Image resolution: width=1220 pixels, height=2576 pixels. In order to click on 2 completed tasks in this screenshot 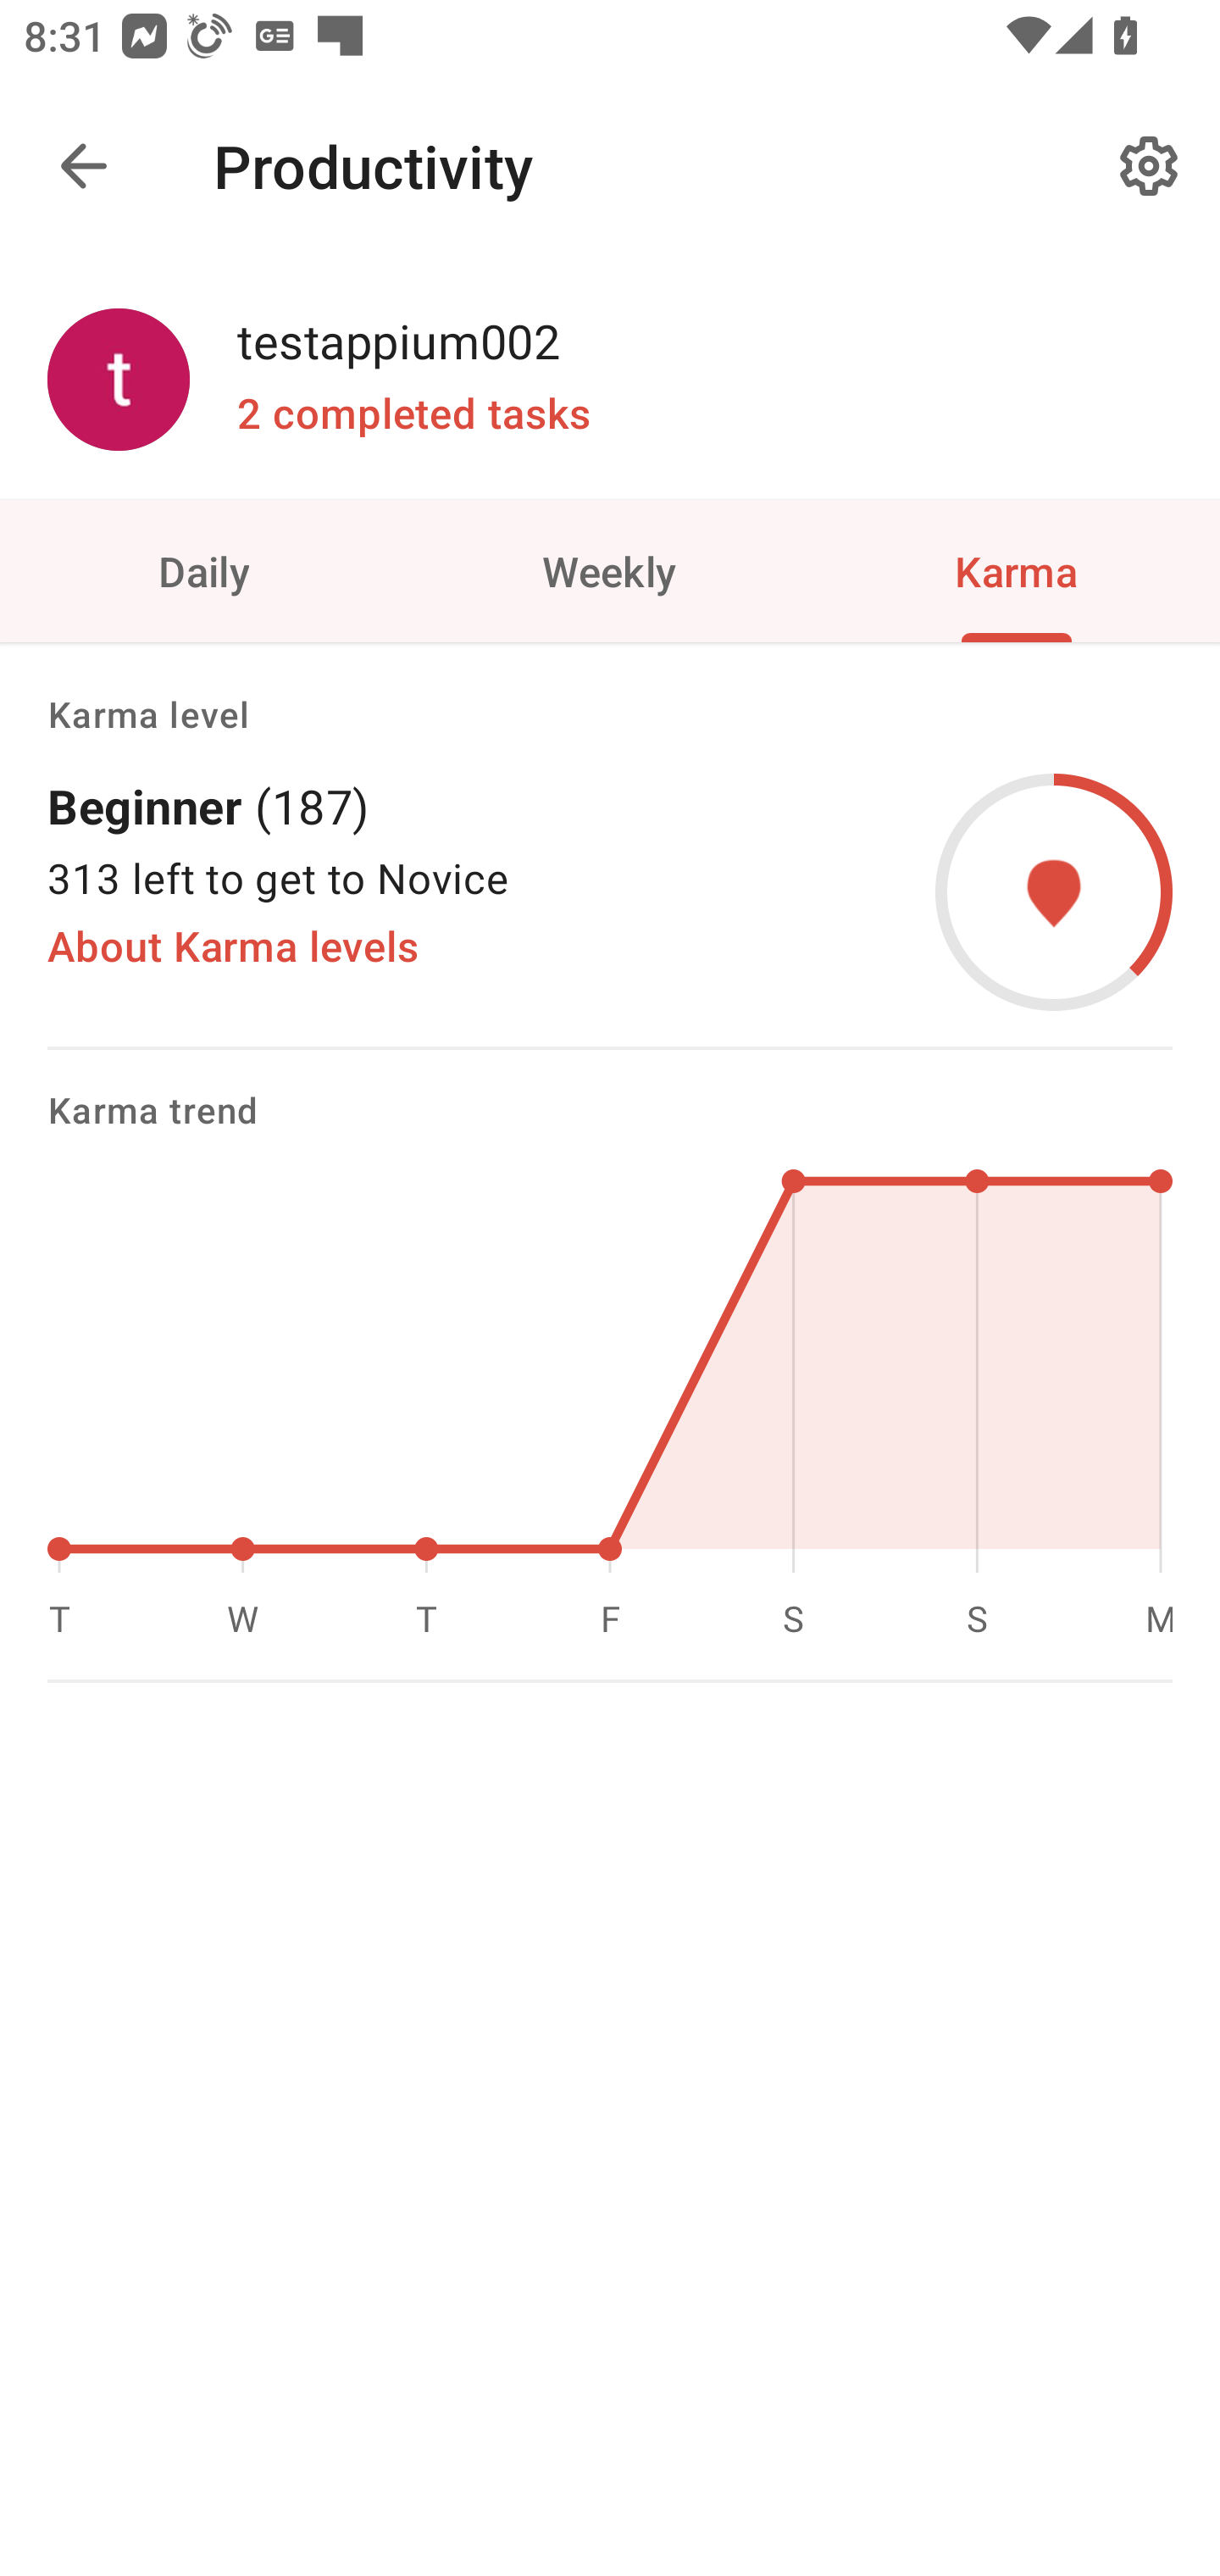, I will do `click(413, 414)`.